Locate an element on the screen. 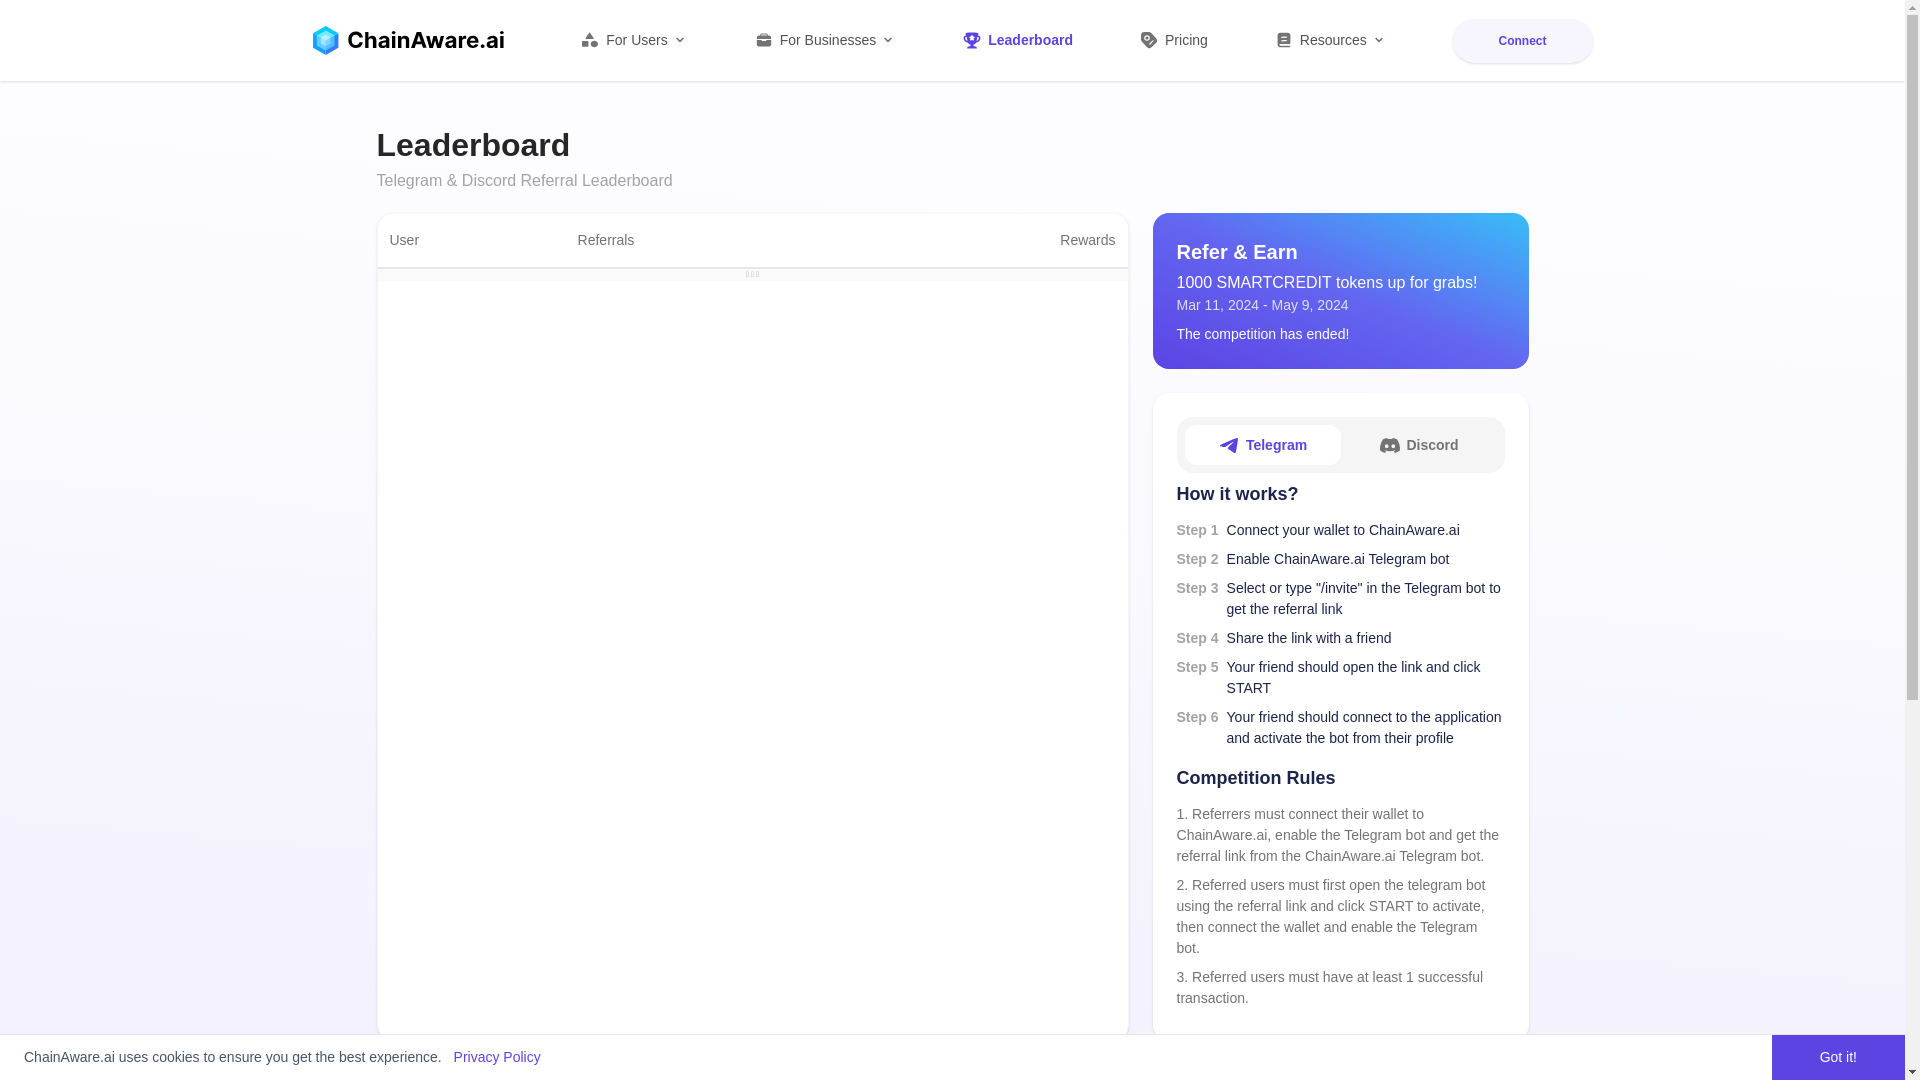  Discord is located at coordinates (1418, 445).